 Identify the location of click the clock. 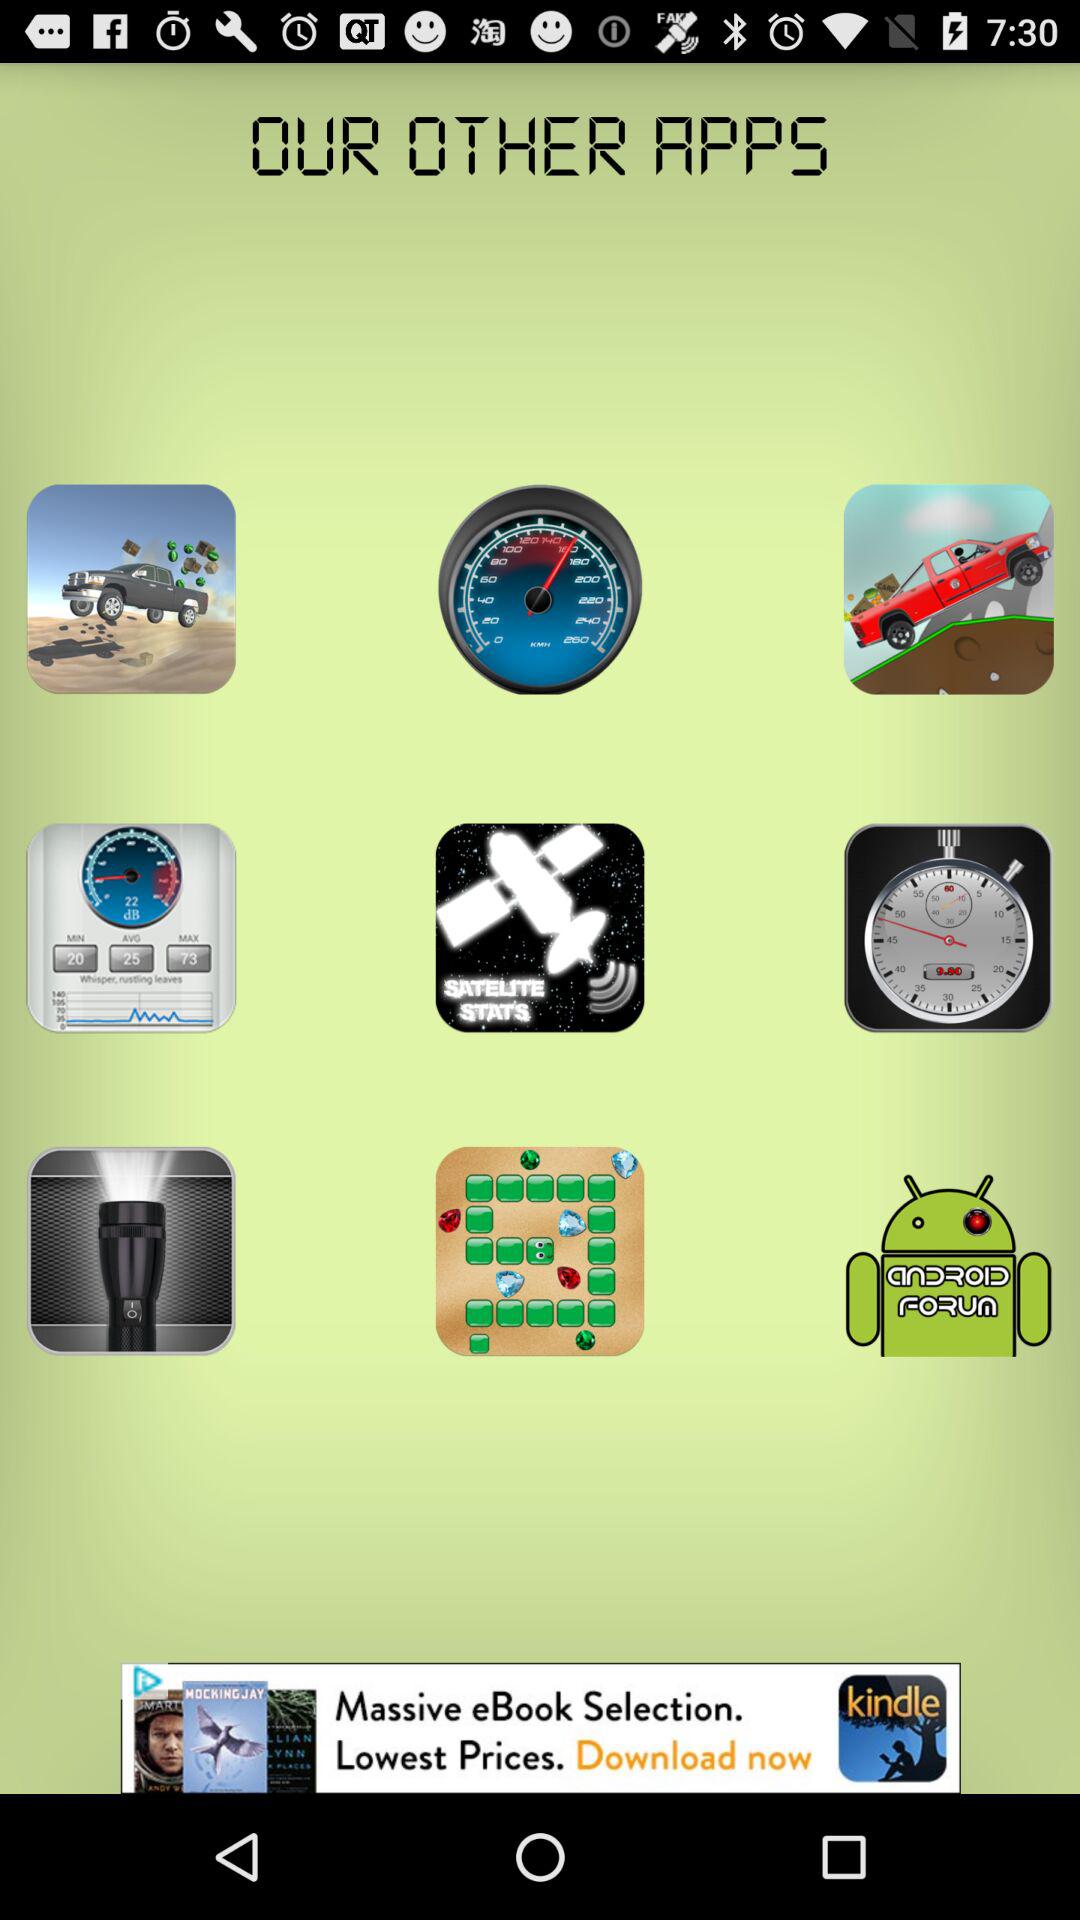
(948, 928).